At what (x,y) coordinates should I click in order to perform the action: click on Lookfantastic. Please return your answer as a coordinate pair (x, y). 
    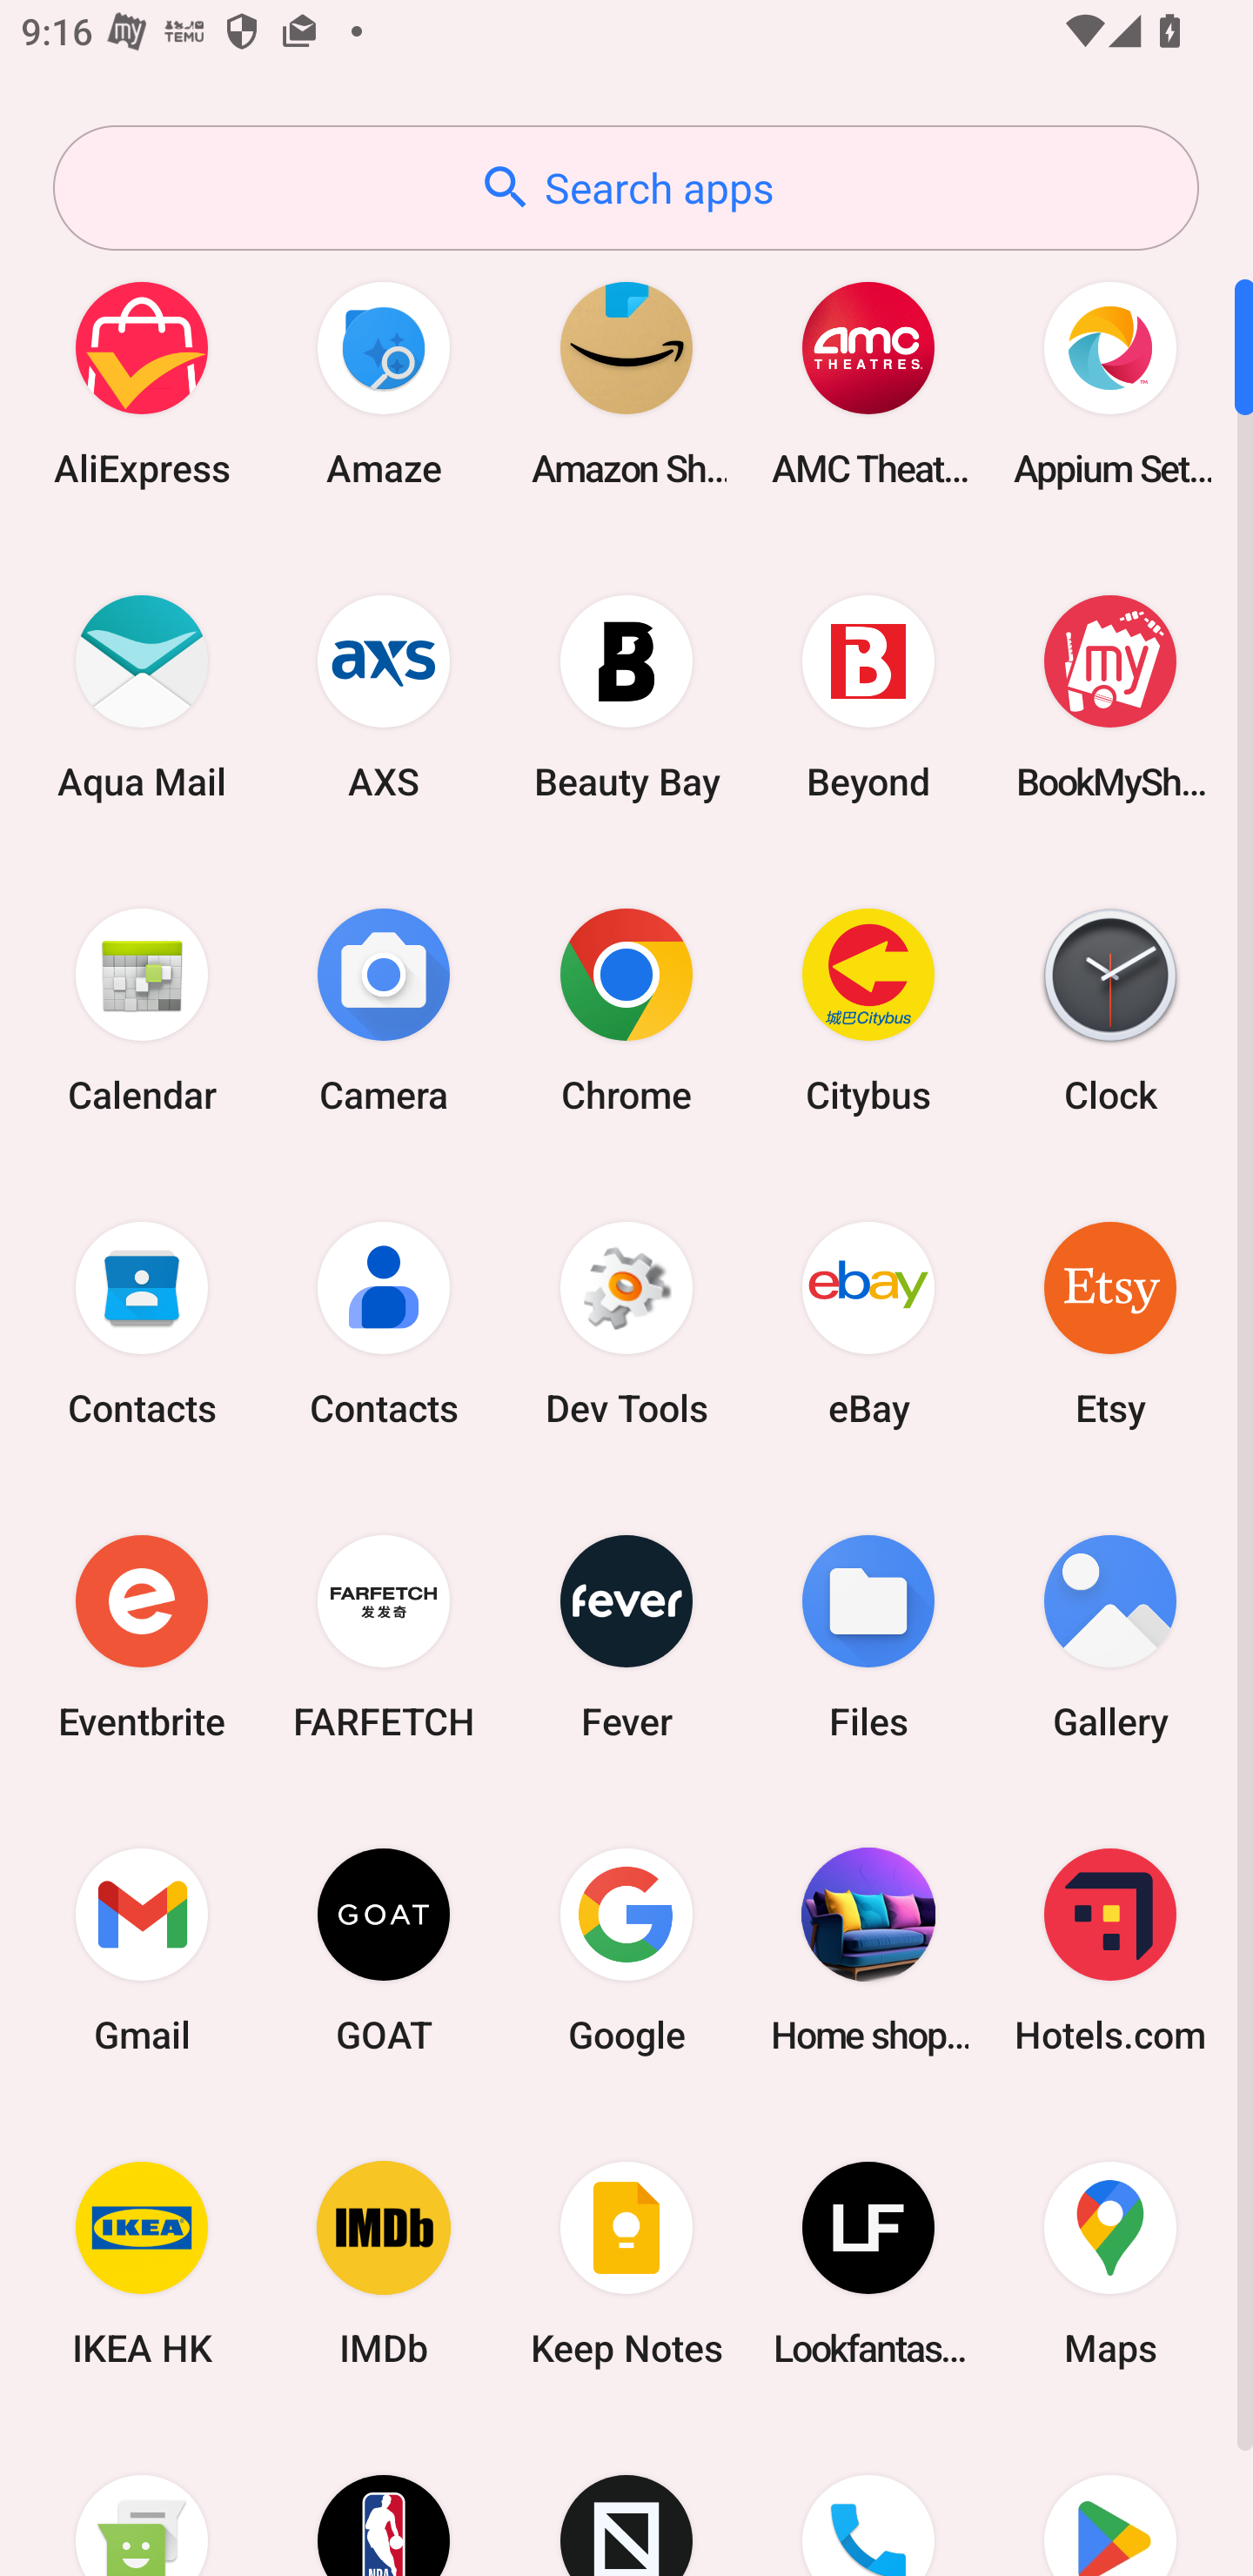
    Looking at the image, I should click on (868, 2264).